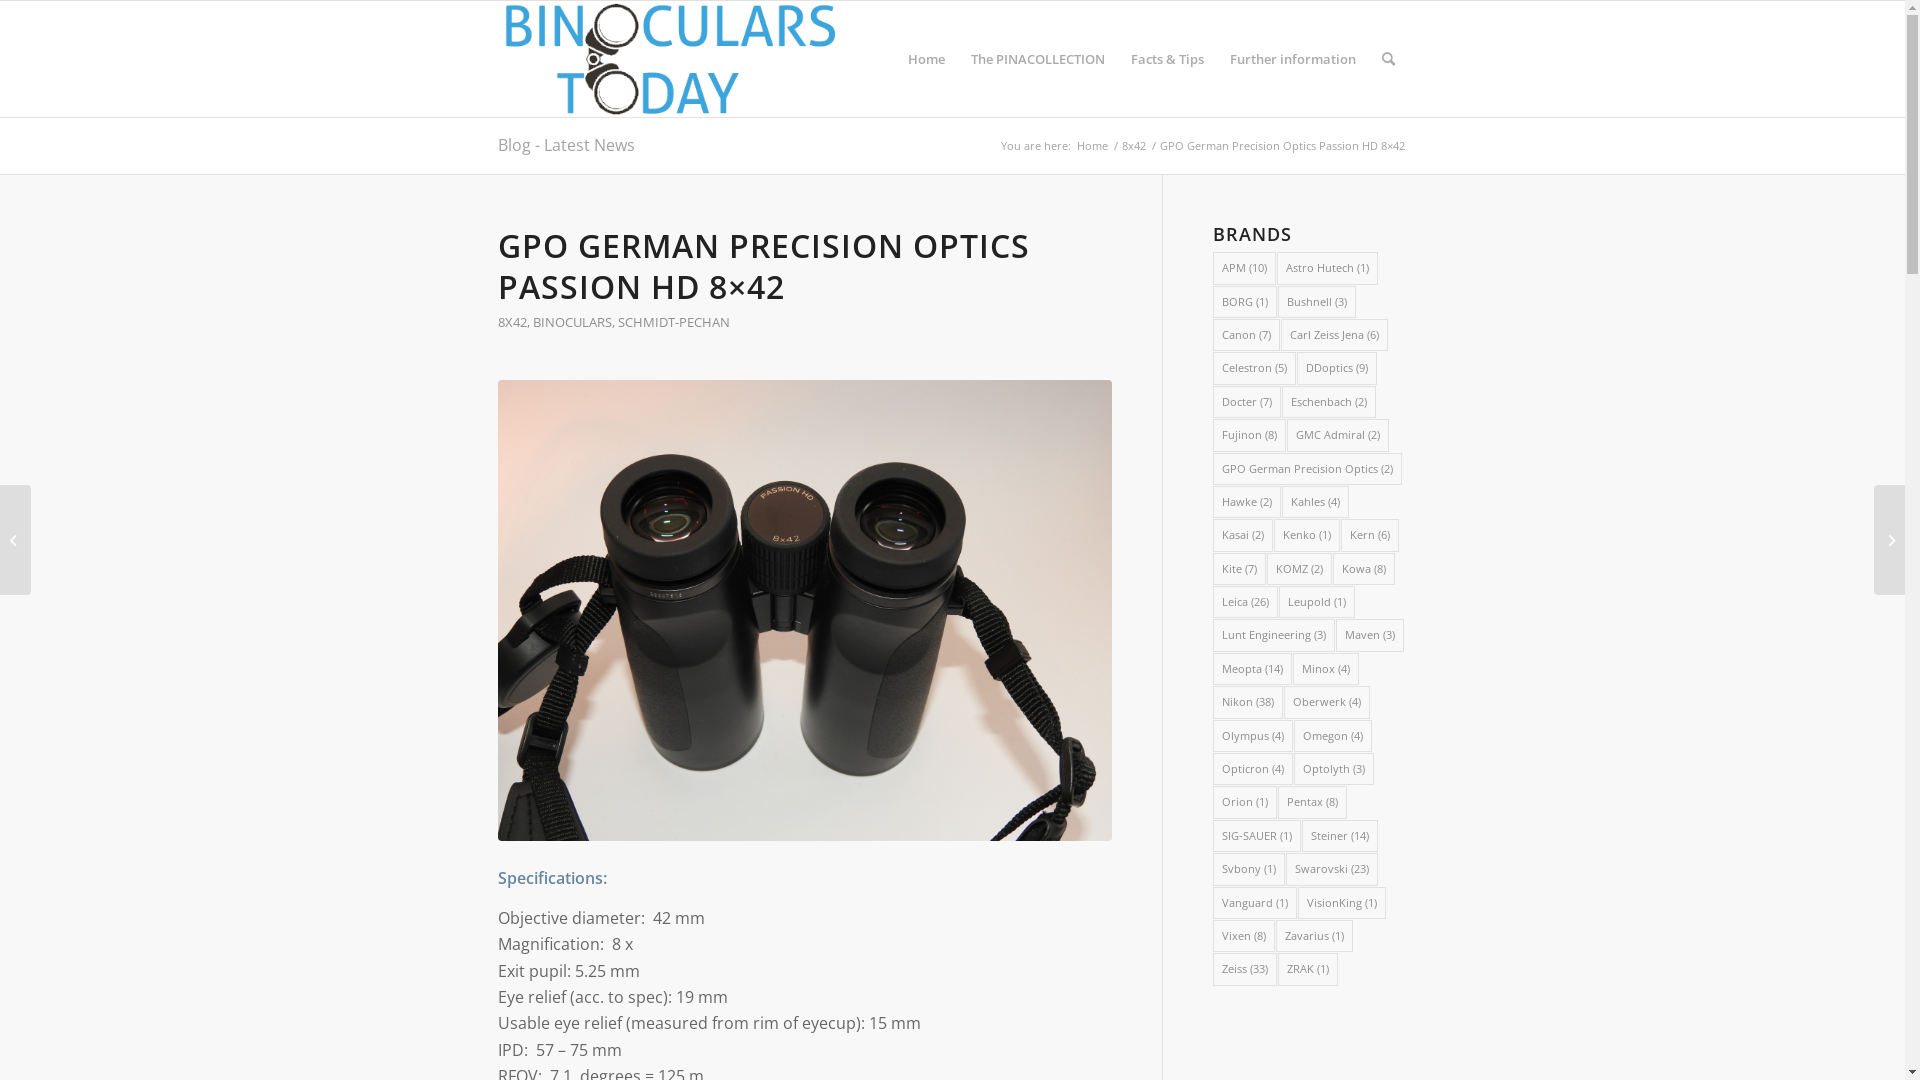  What do you see at coordinates (566, 144) in the screenshot?
I see `Blog - Latest News` at bounding box center [566, 144].